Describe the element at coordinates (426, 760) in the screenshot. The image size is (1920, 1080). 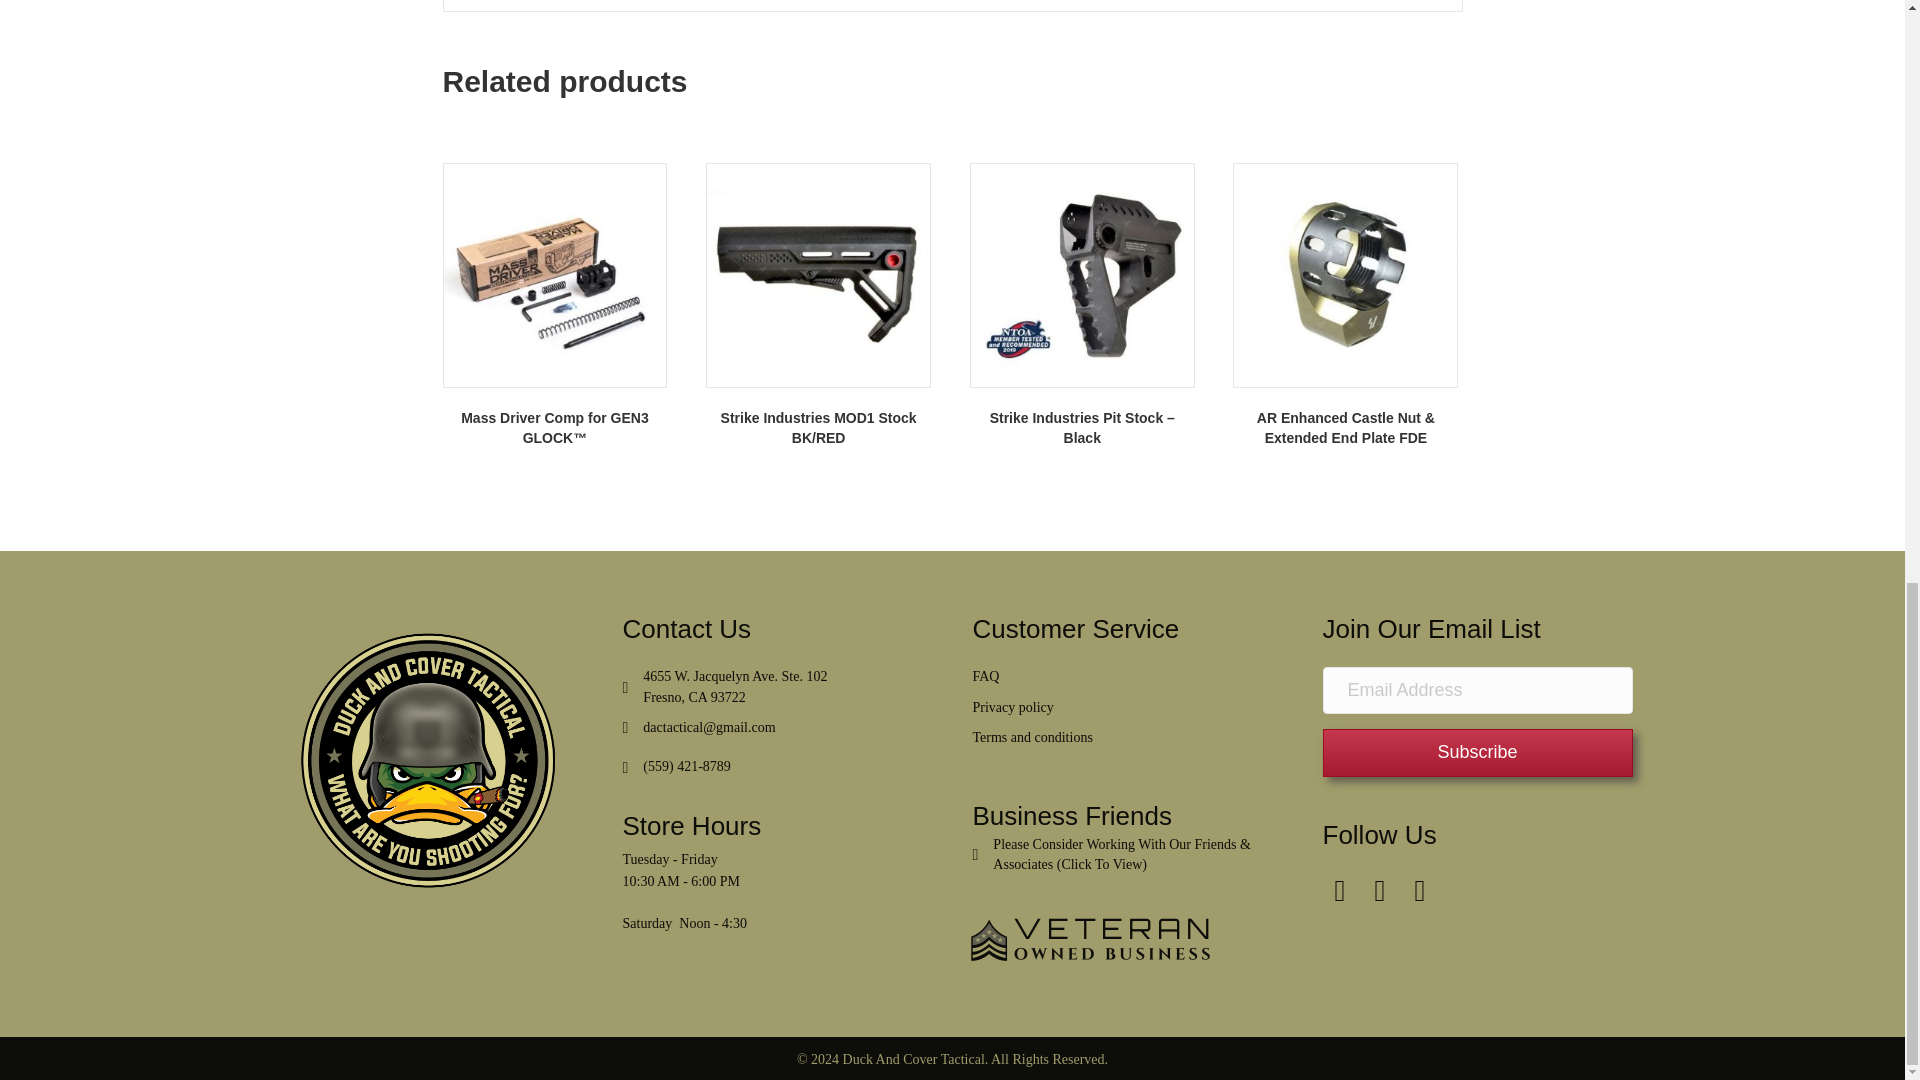
I see `Duck and Cover Tactical Logo` at that location.